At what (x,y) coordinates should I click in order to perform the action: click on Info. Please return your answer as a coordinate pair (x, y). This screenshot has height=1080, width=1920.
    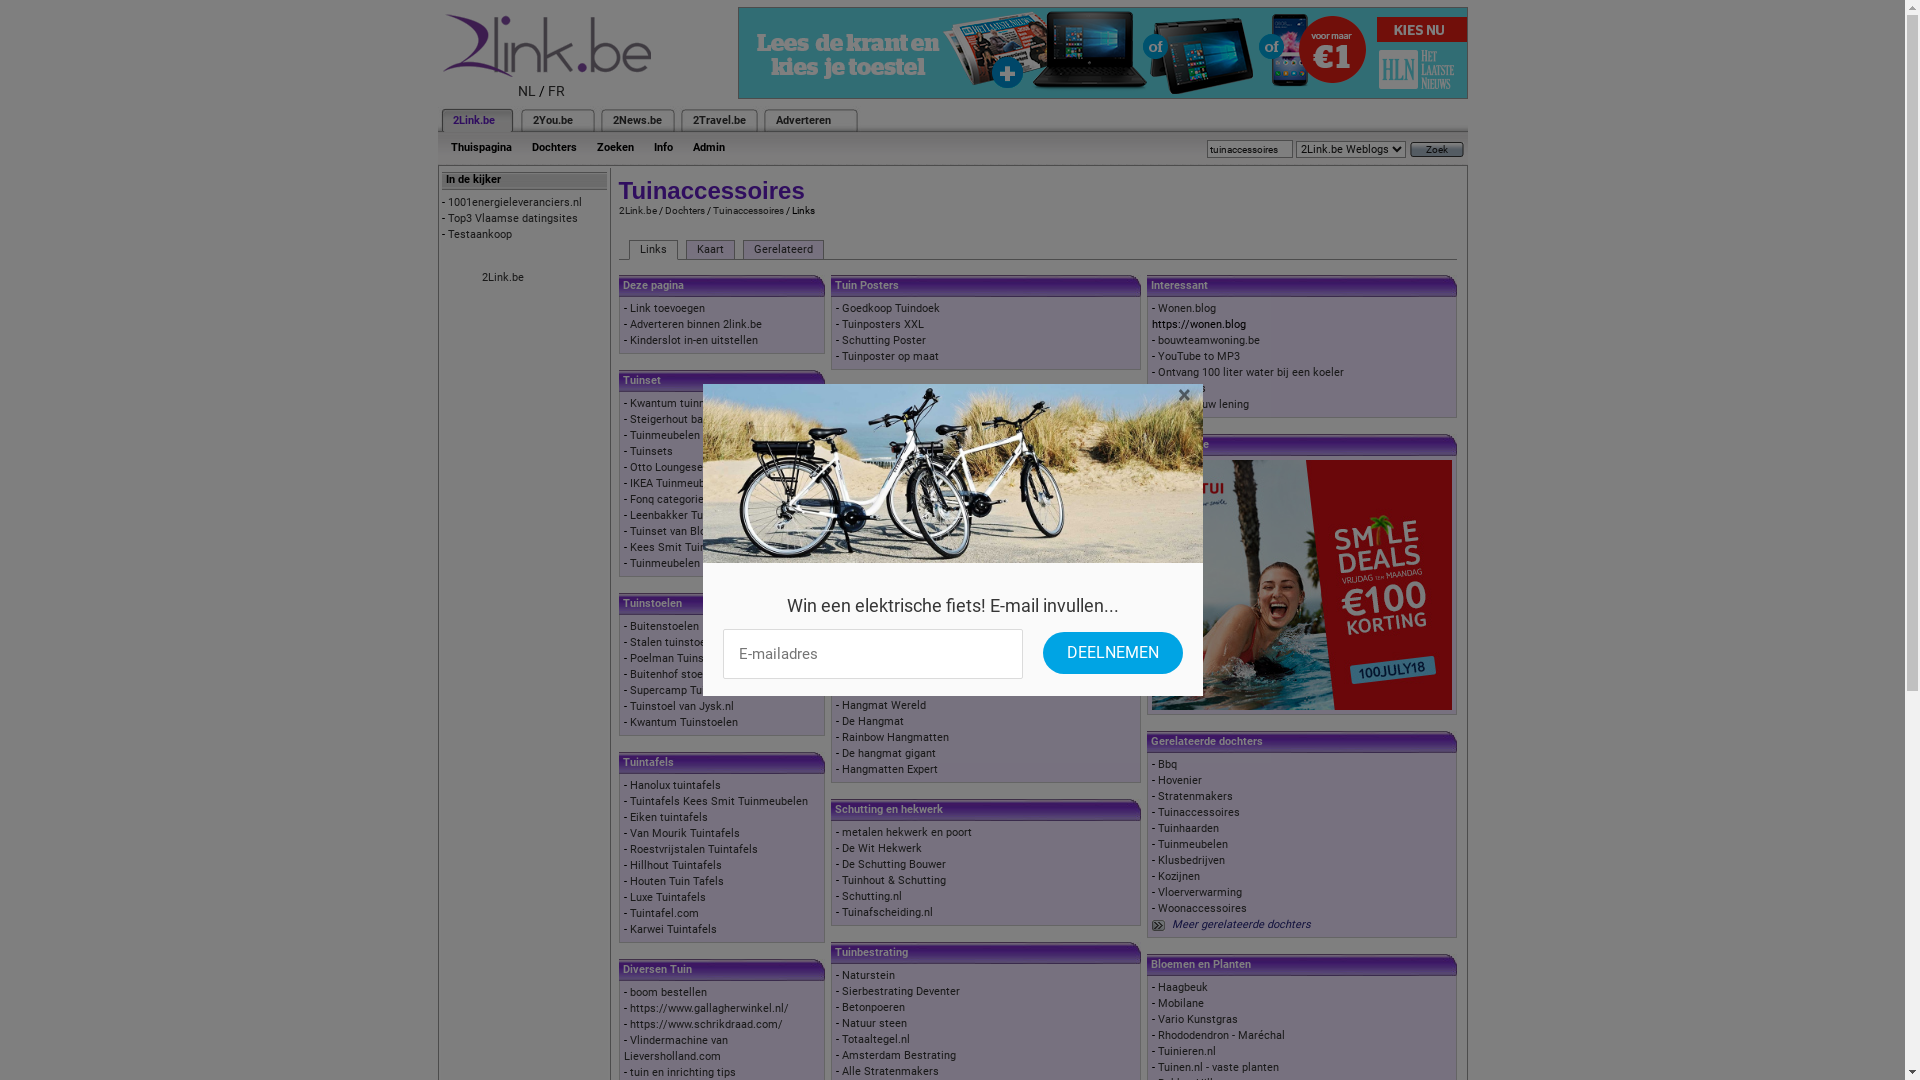
    Looking at the image, I should click on (664, 148).